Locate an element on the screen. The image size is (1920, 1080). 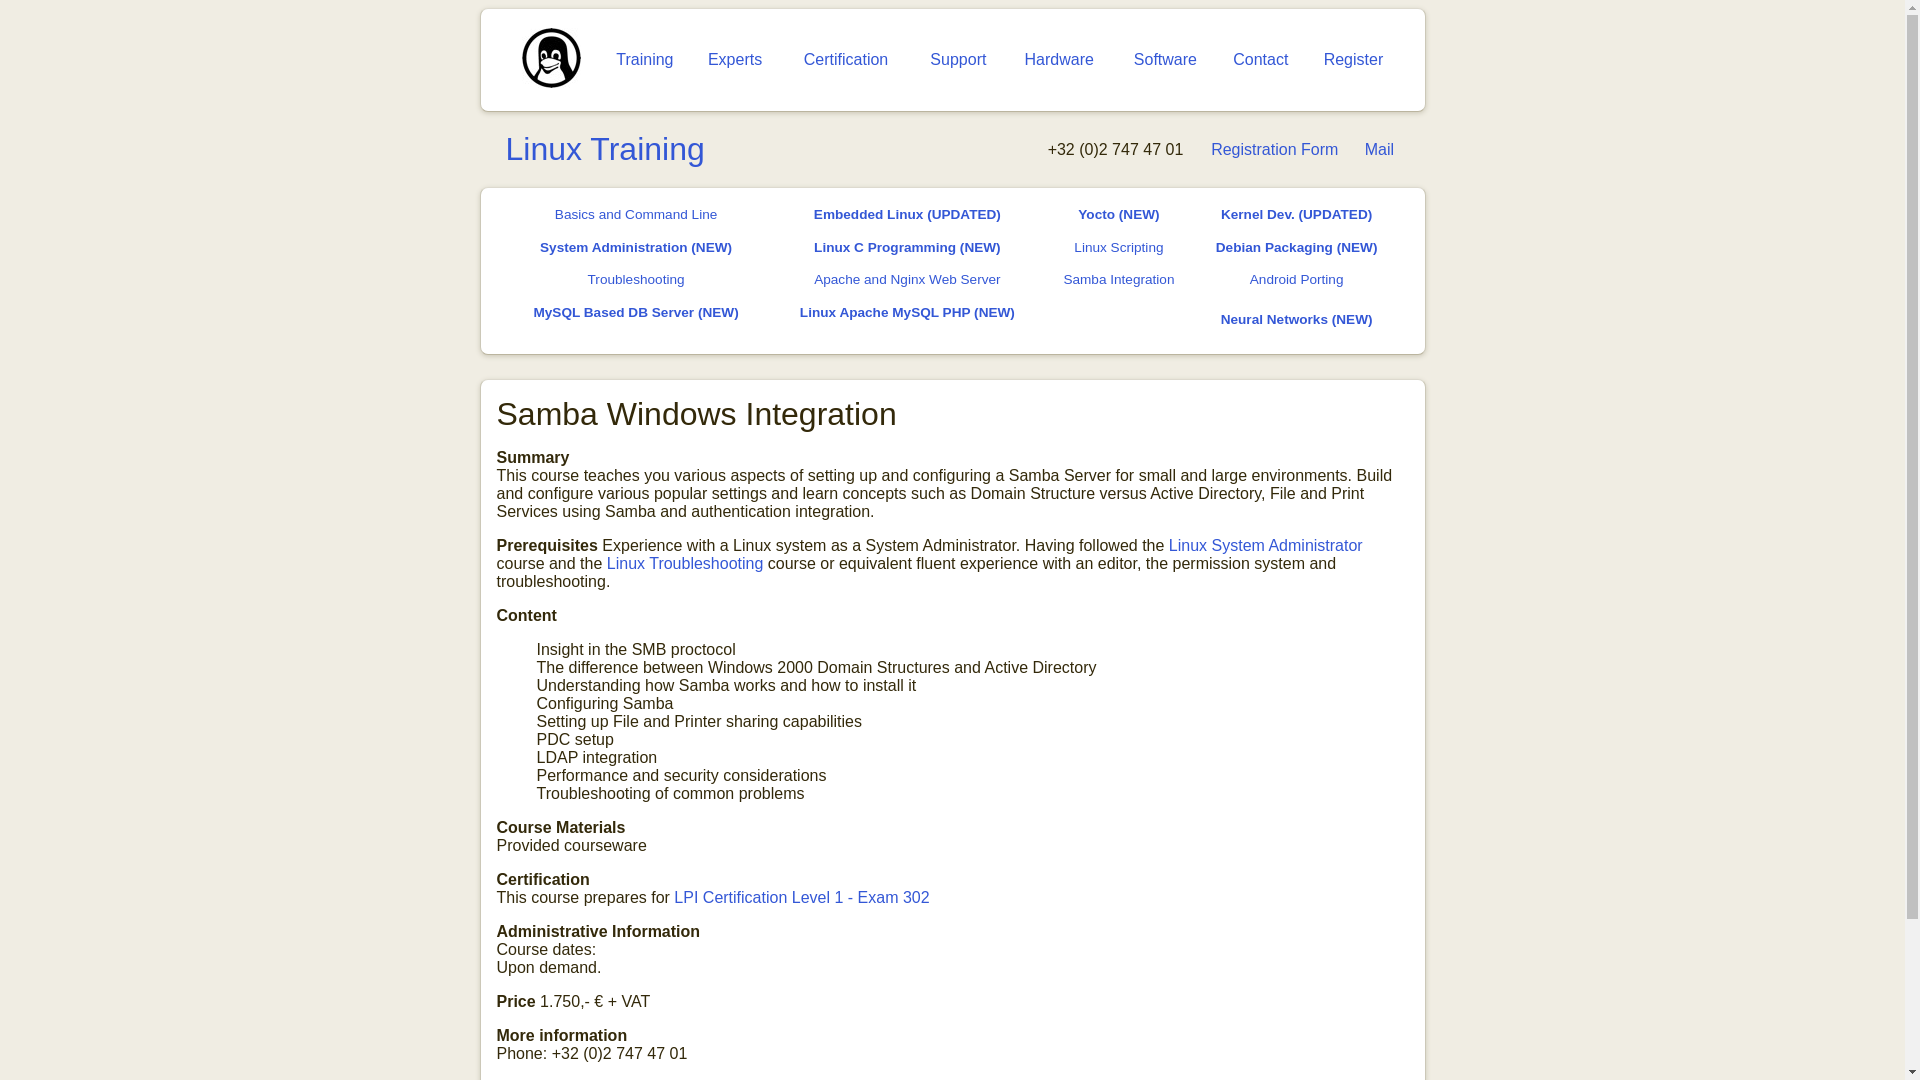
Linux Training is located at coordinates (605, 148).